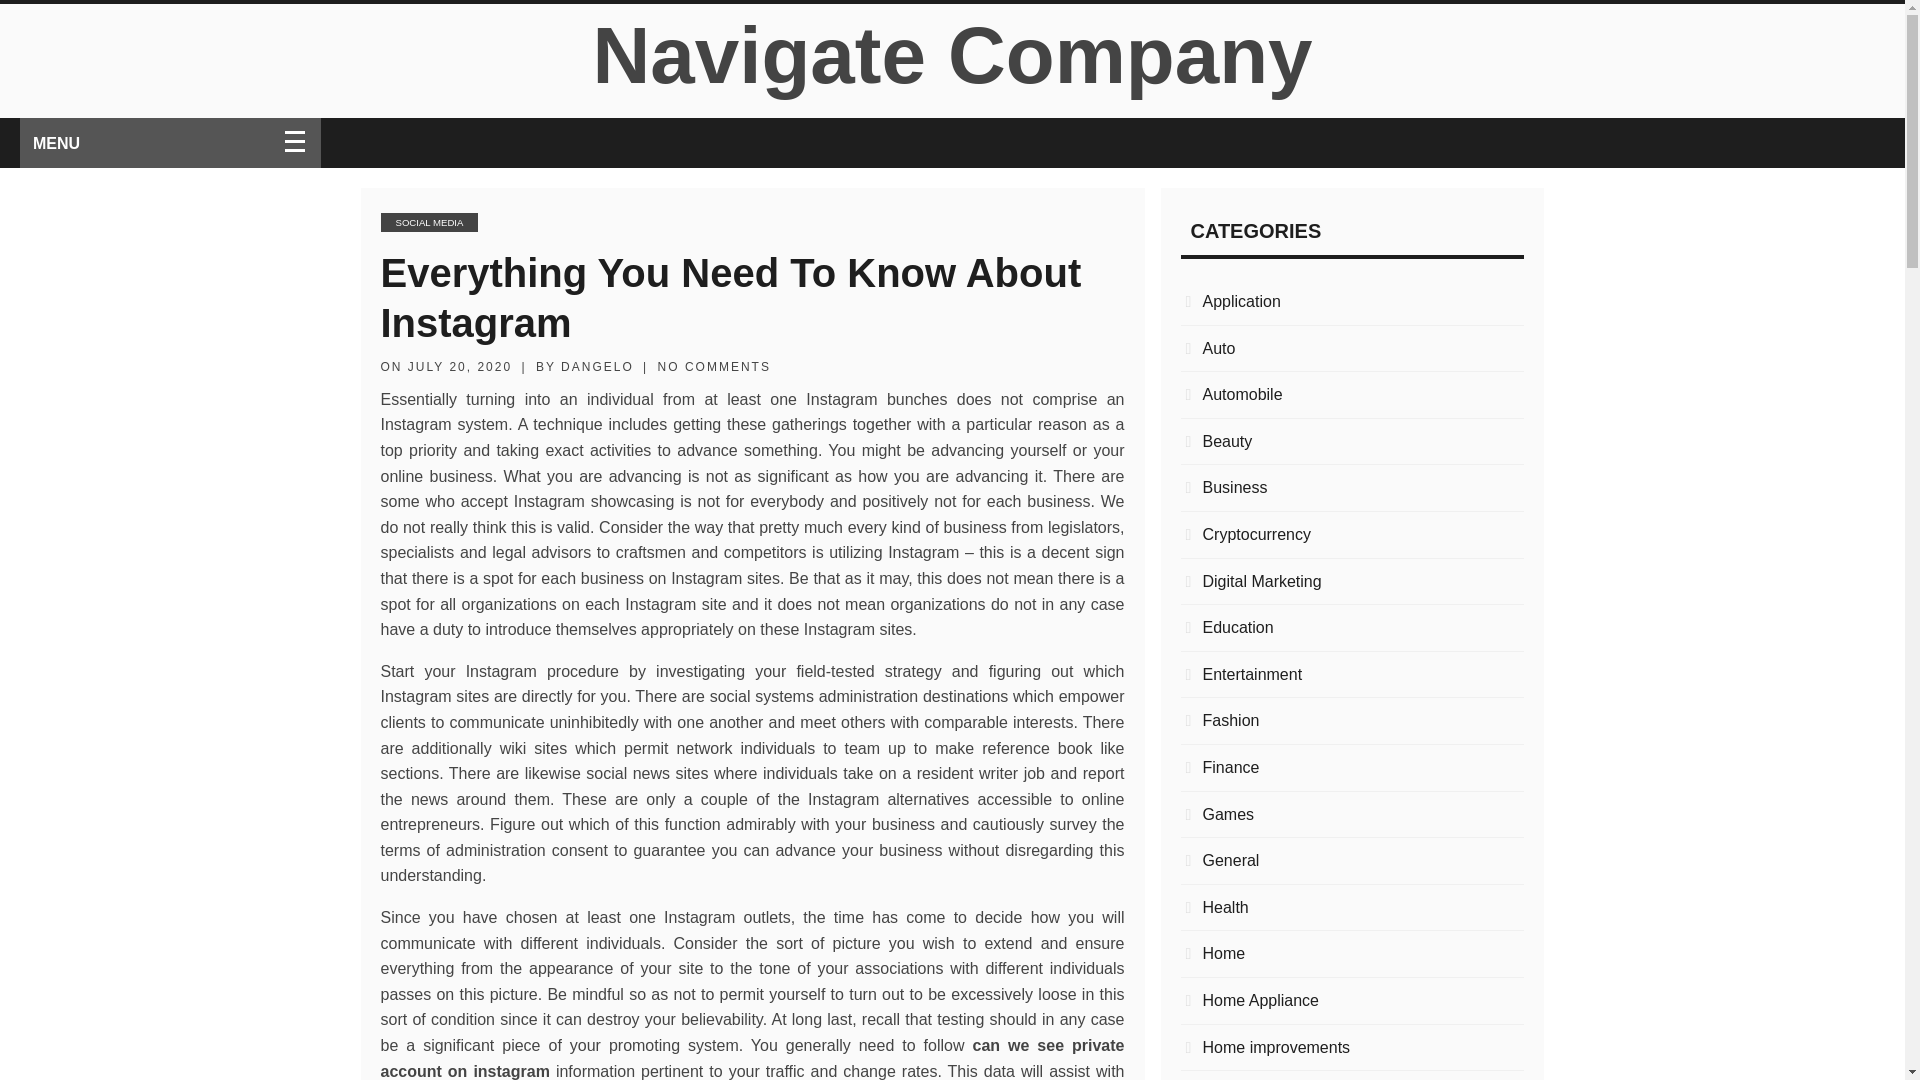 Image resolution: width=1920 pixels, height=1080 pixels. Describe the element at coordinates (429, 222) in the screenshot. I see `SOCIAL MEDIA` at that location.